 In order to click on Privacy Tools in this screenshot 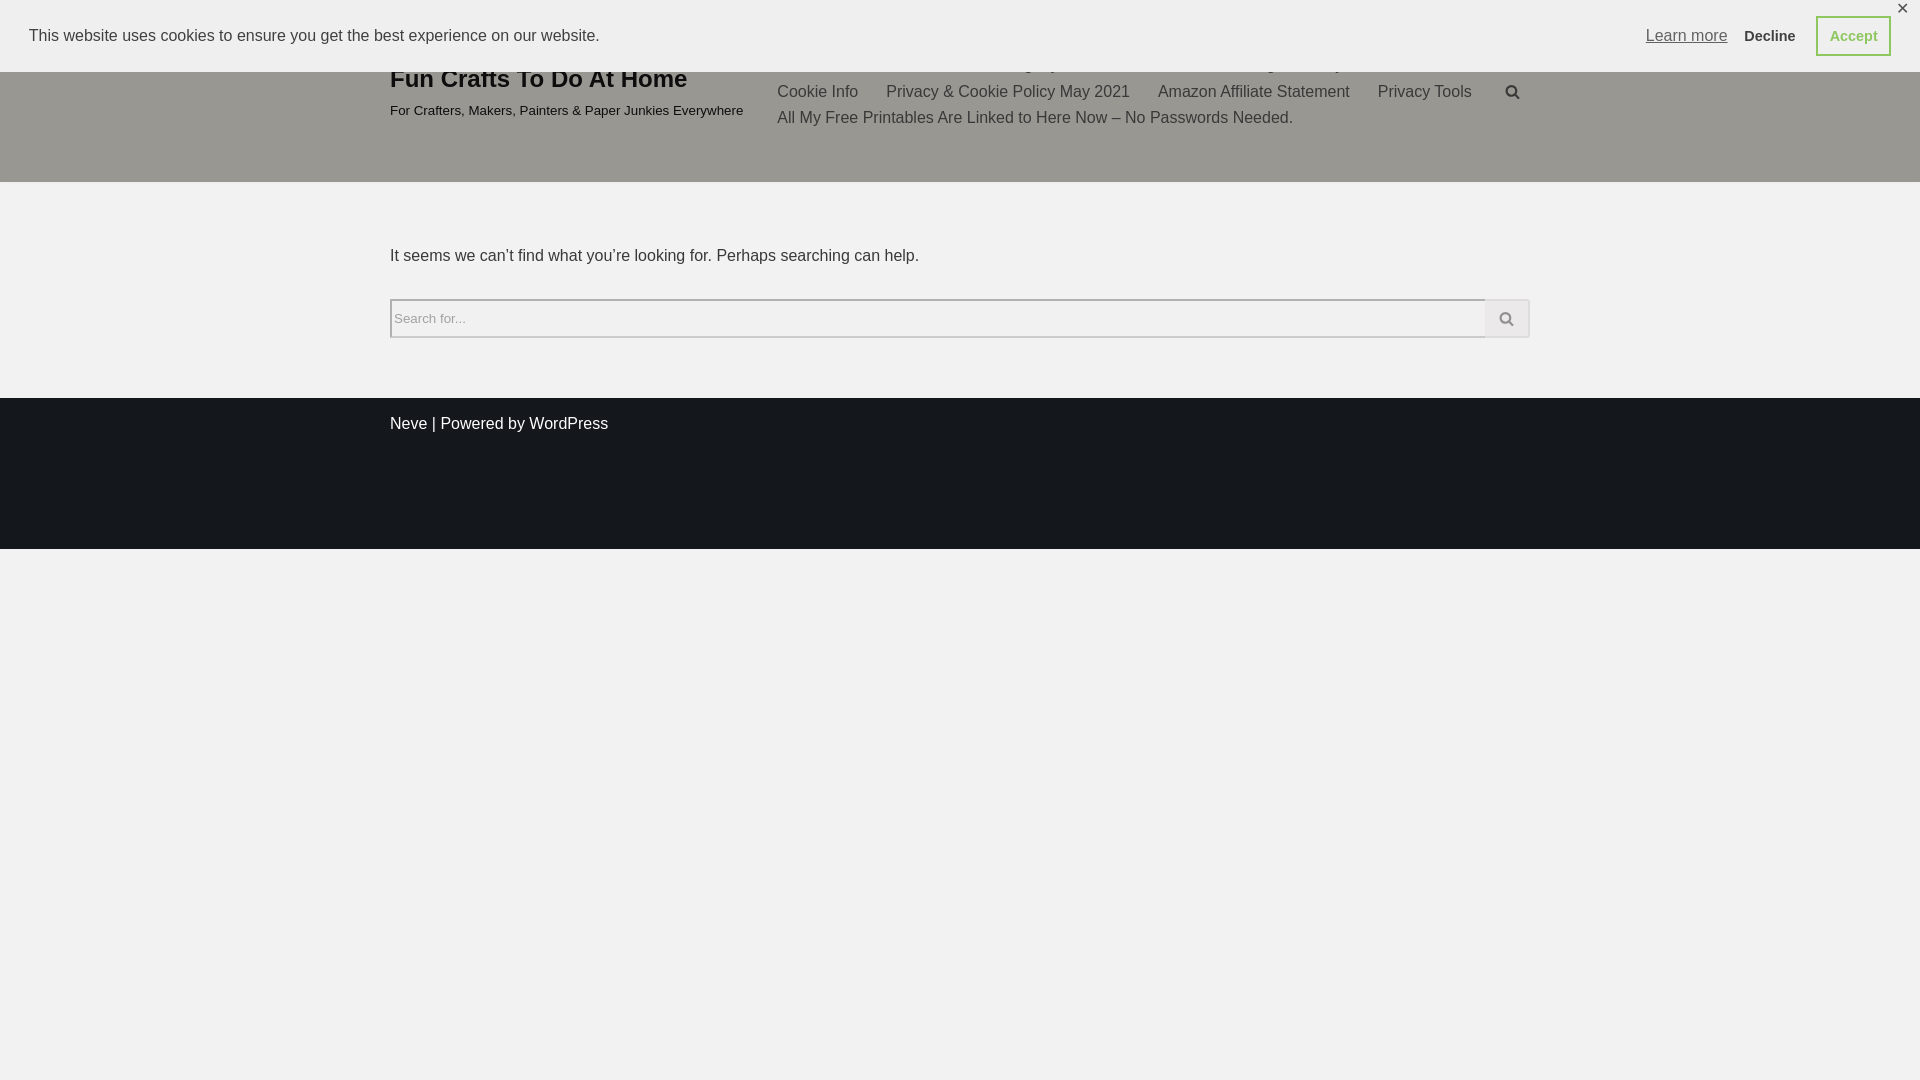, I will do `click(1425, 90)`.